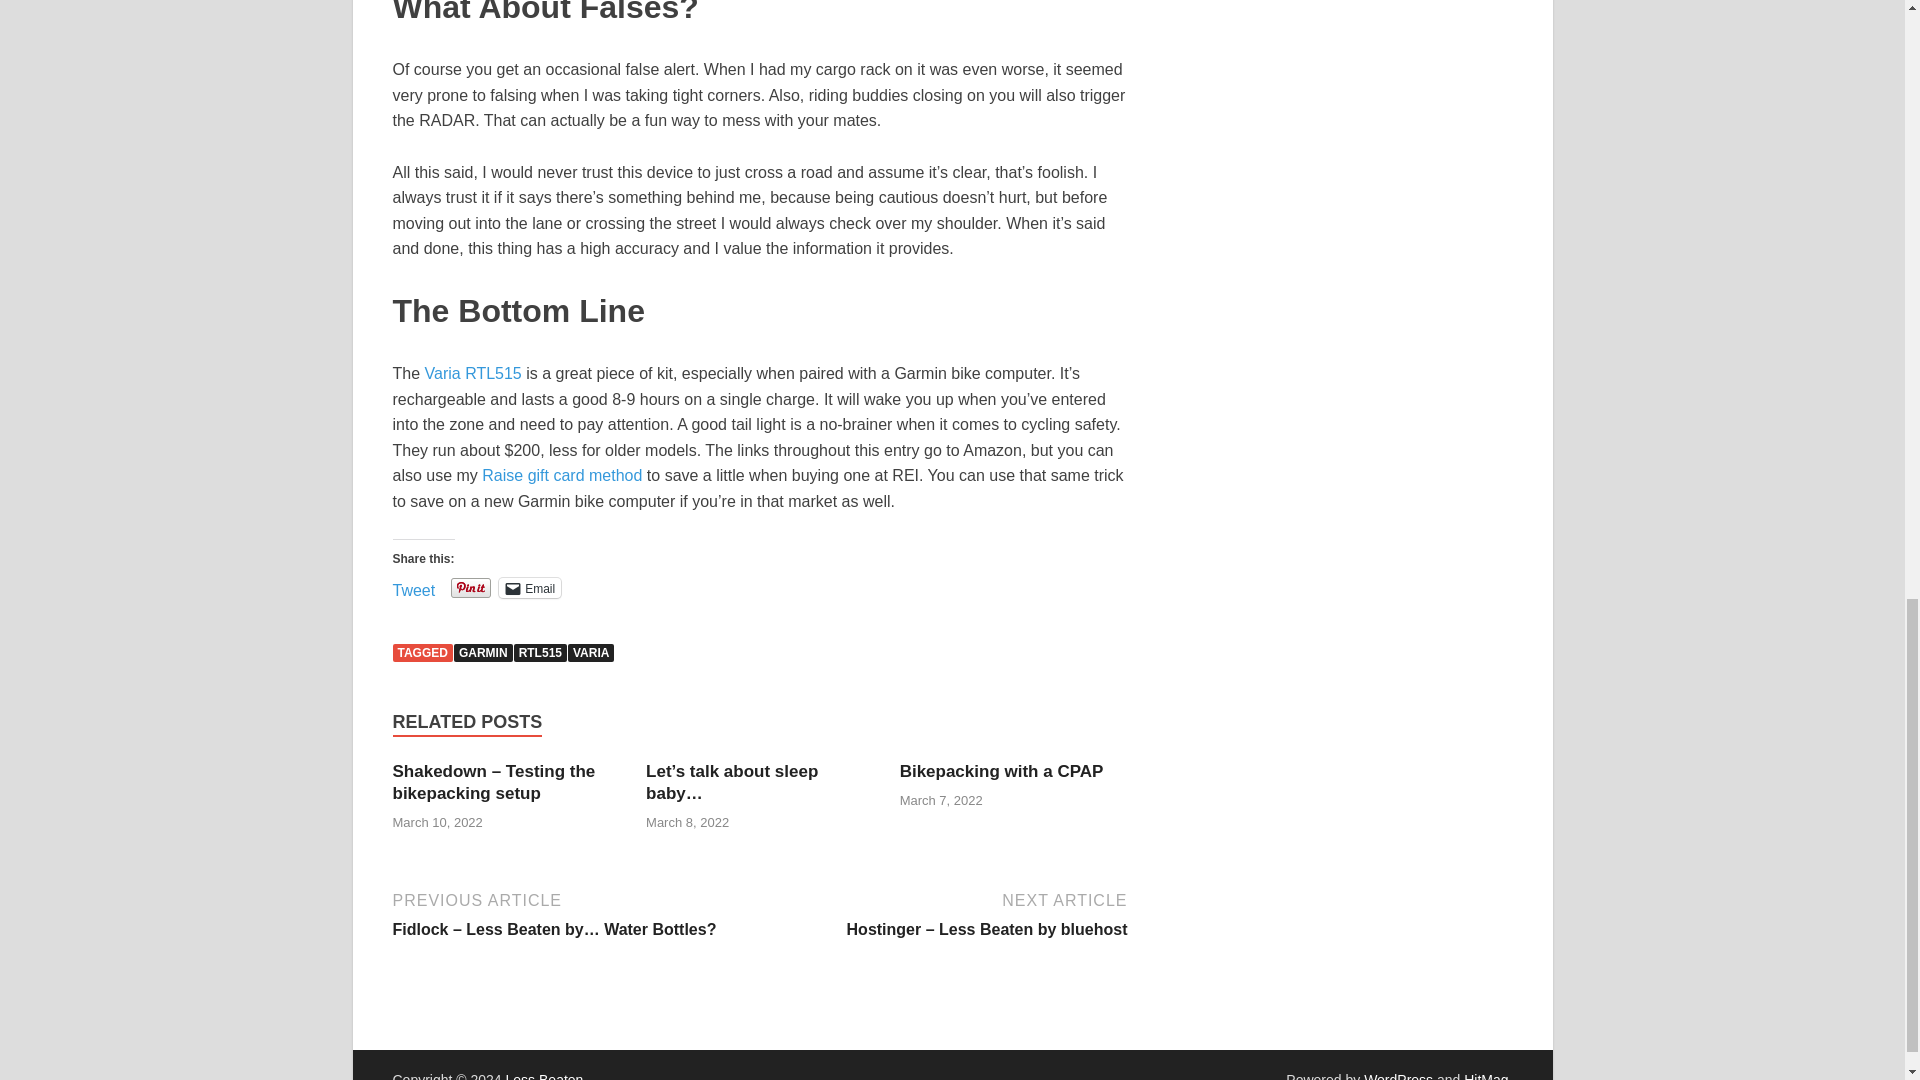  Describe the element at coordinates (1002, 771) in the screenshot. I see `Bikepacking with a CPAP` at that location.